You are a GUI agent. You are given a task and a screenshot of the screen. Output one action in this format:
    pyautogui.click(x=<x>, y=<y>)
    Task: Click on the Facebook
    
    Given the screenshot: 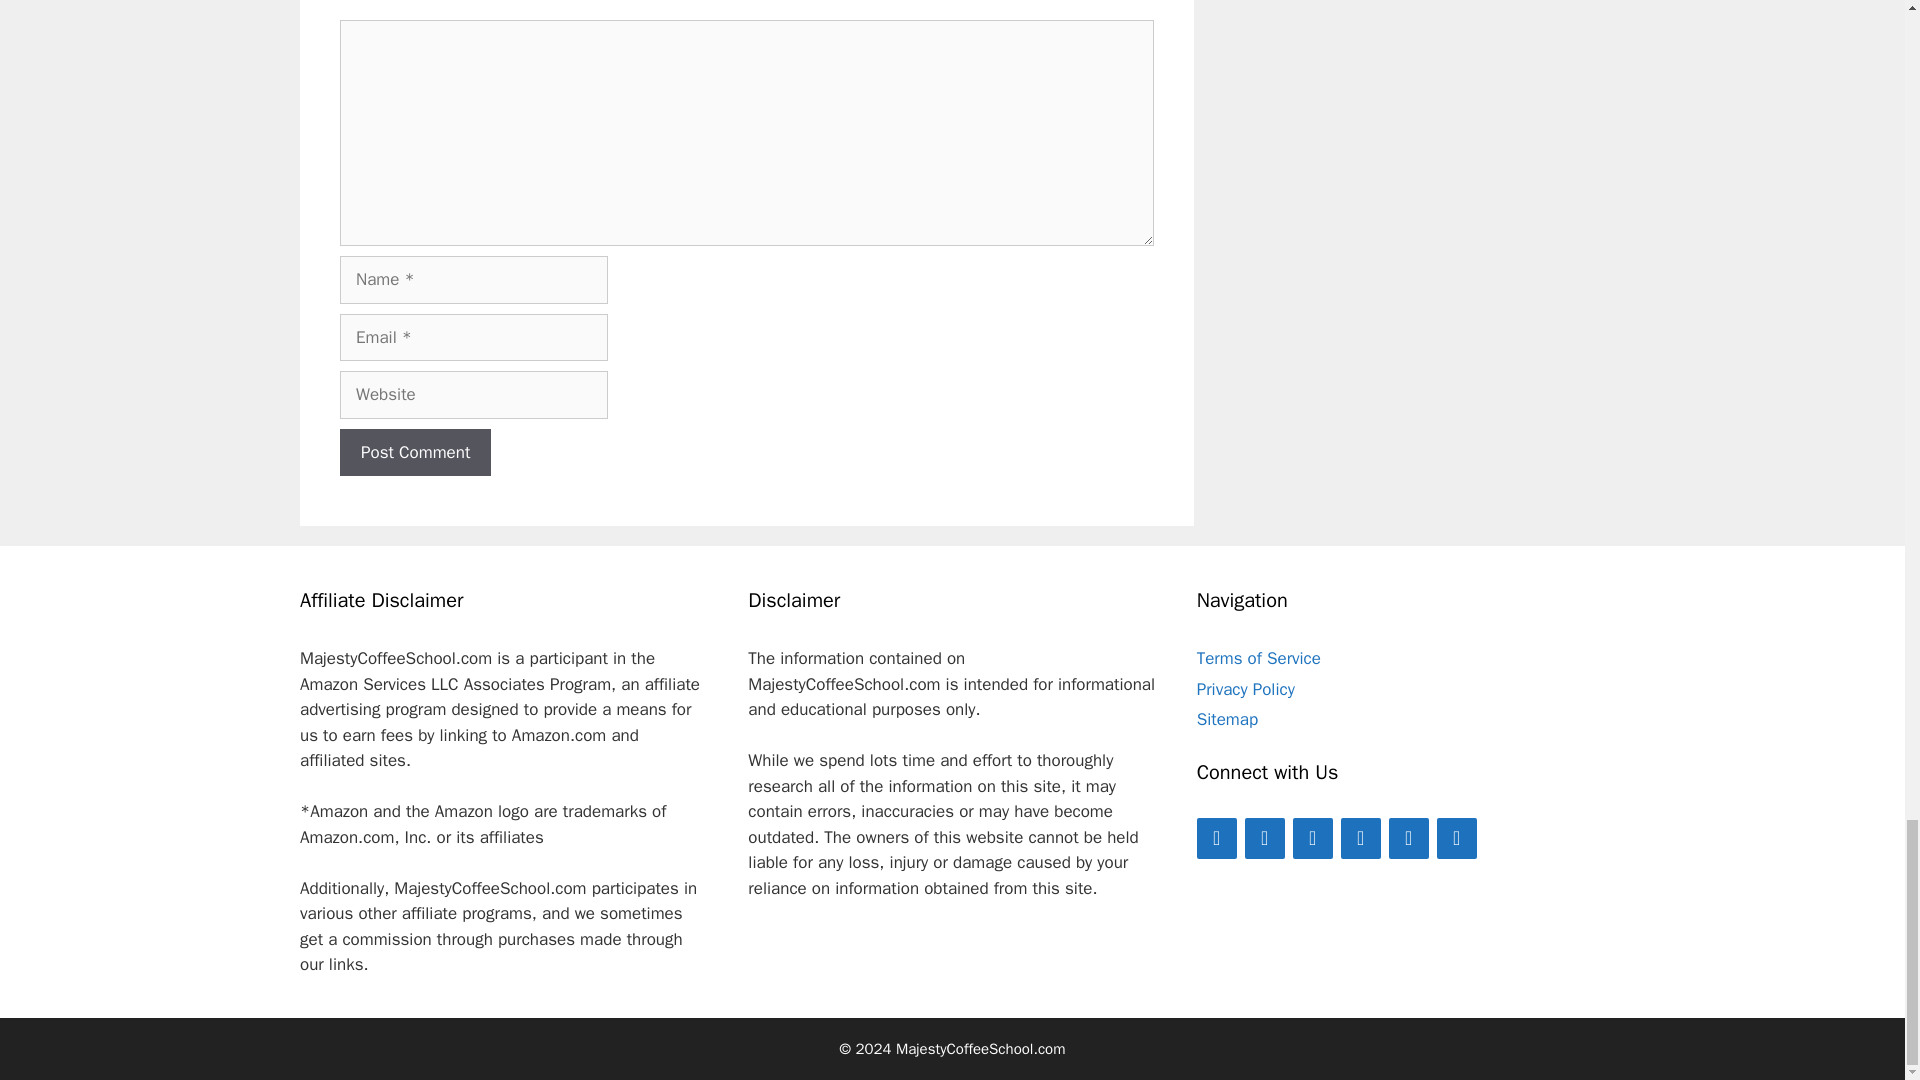 What is the action you would take?
    pyautogui.click(x=1216, y=838)
    